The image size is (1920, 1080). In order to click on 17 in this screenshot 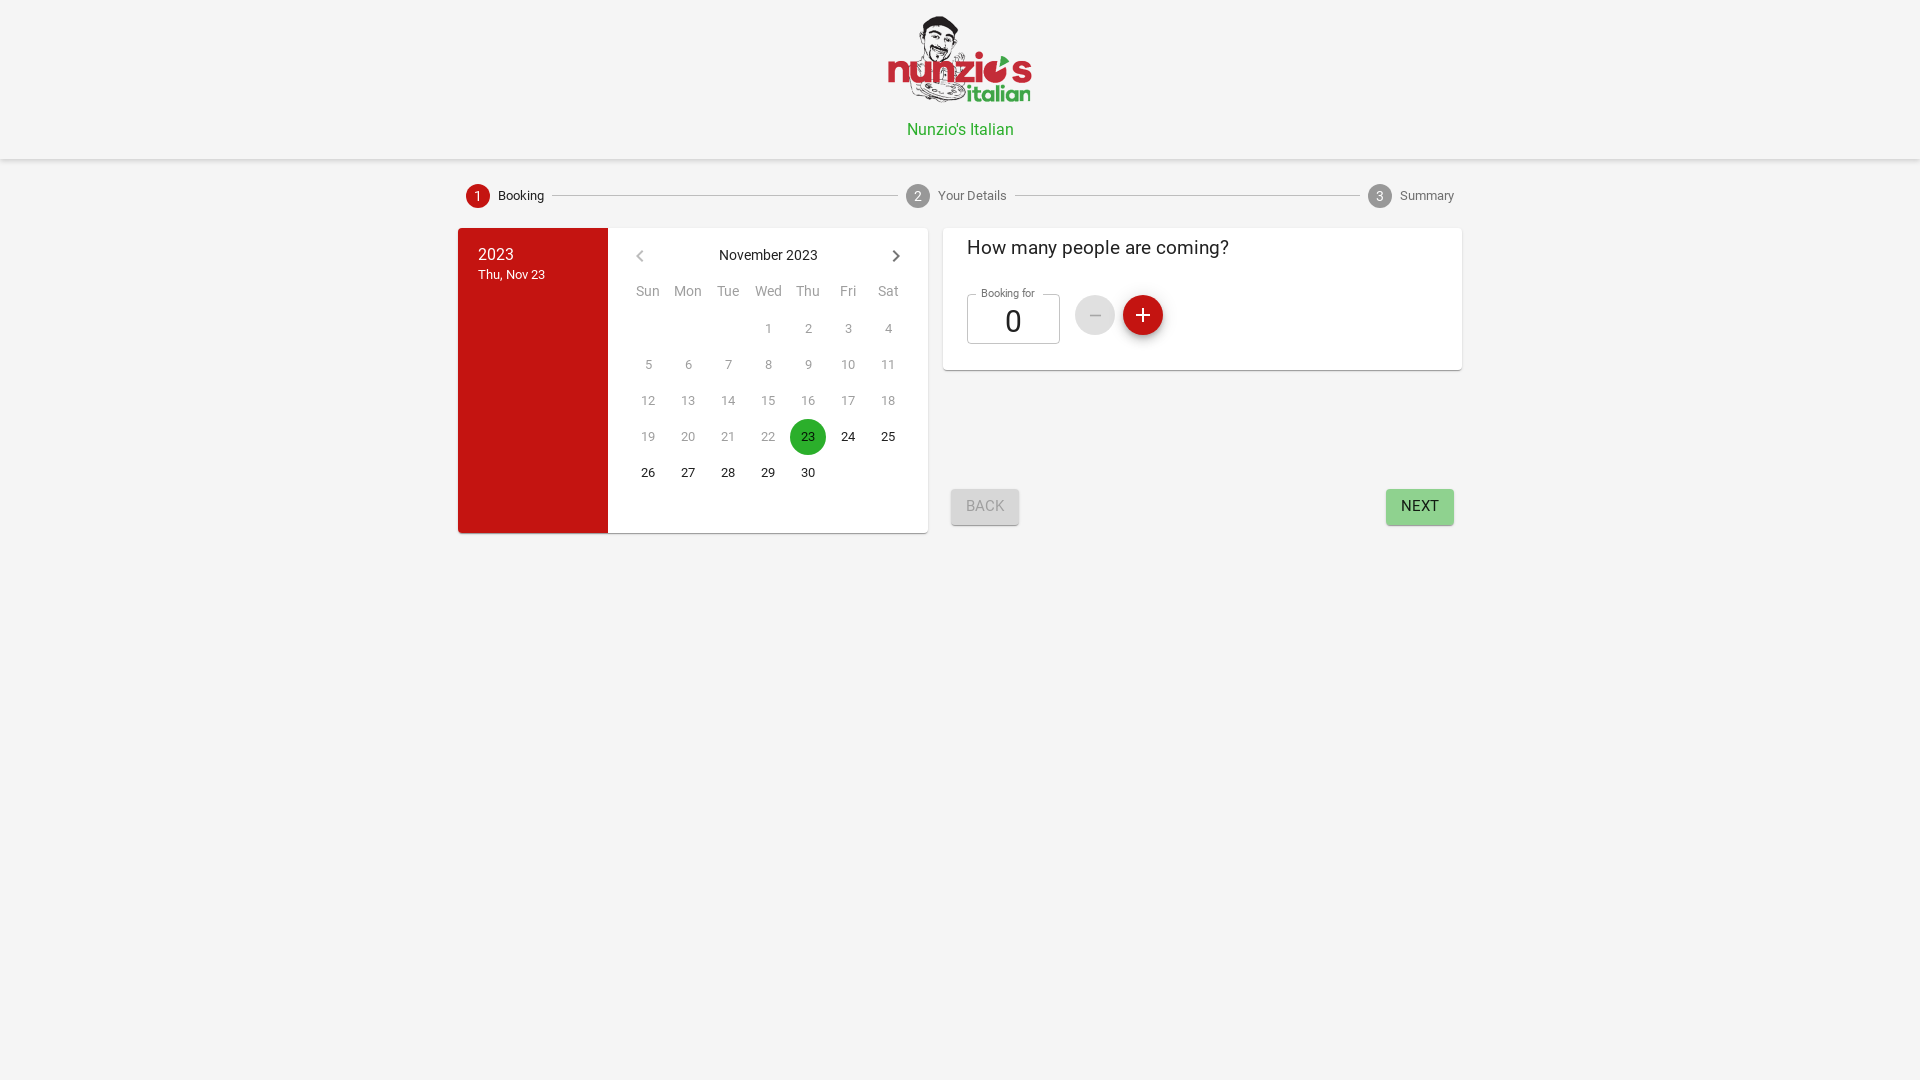, I will do `click(848, 401)`.